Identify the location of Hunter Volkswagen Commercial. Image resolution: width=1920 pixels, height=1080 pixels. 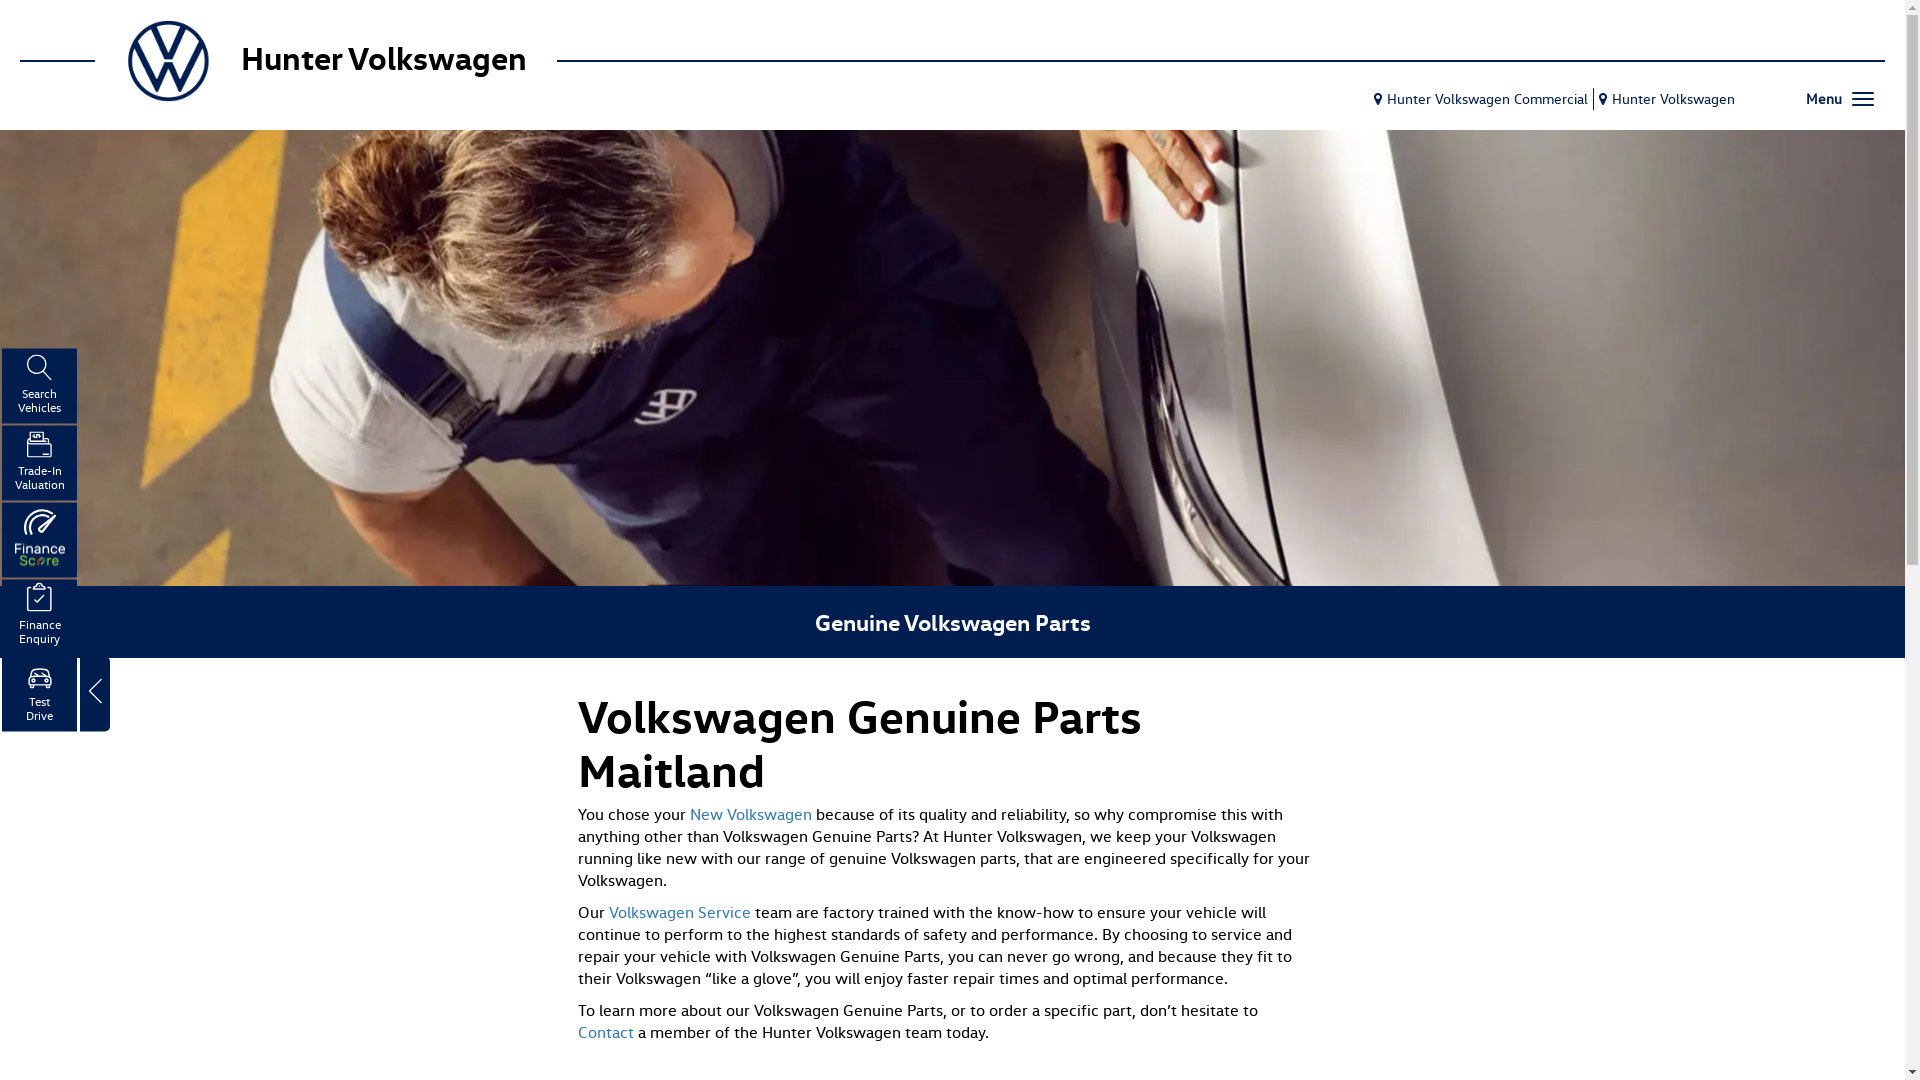
(1478, 98).